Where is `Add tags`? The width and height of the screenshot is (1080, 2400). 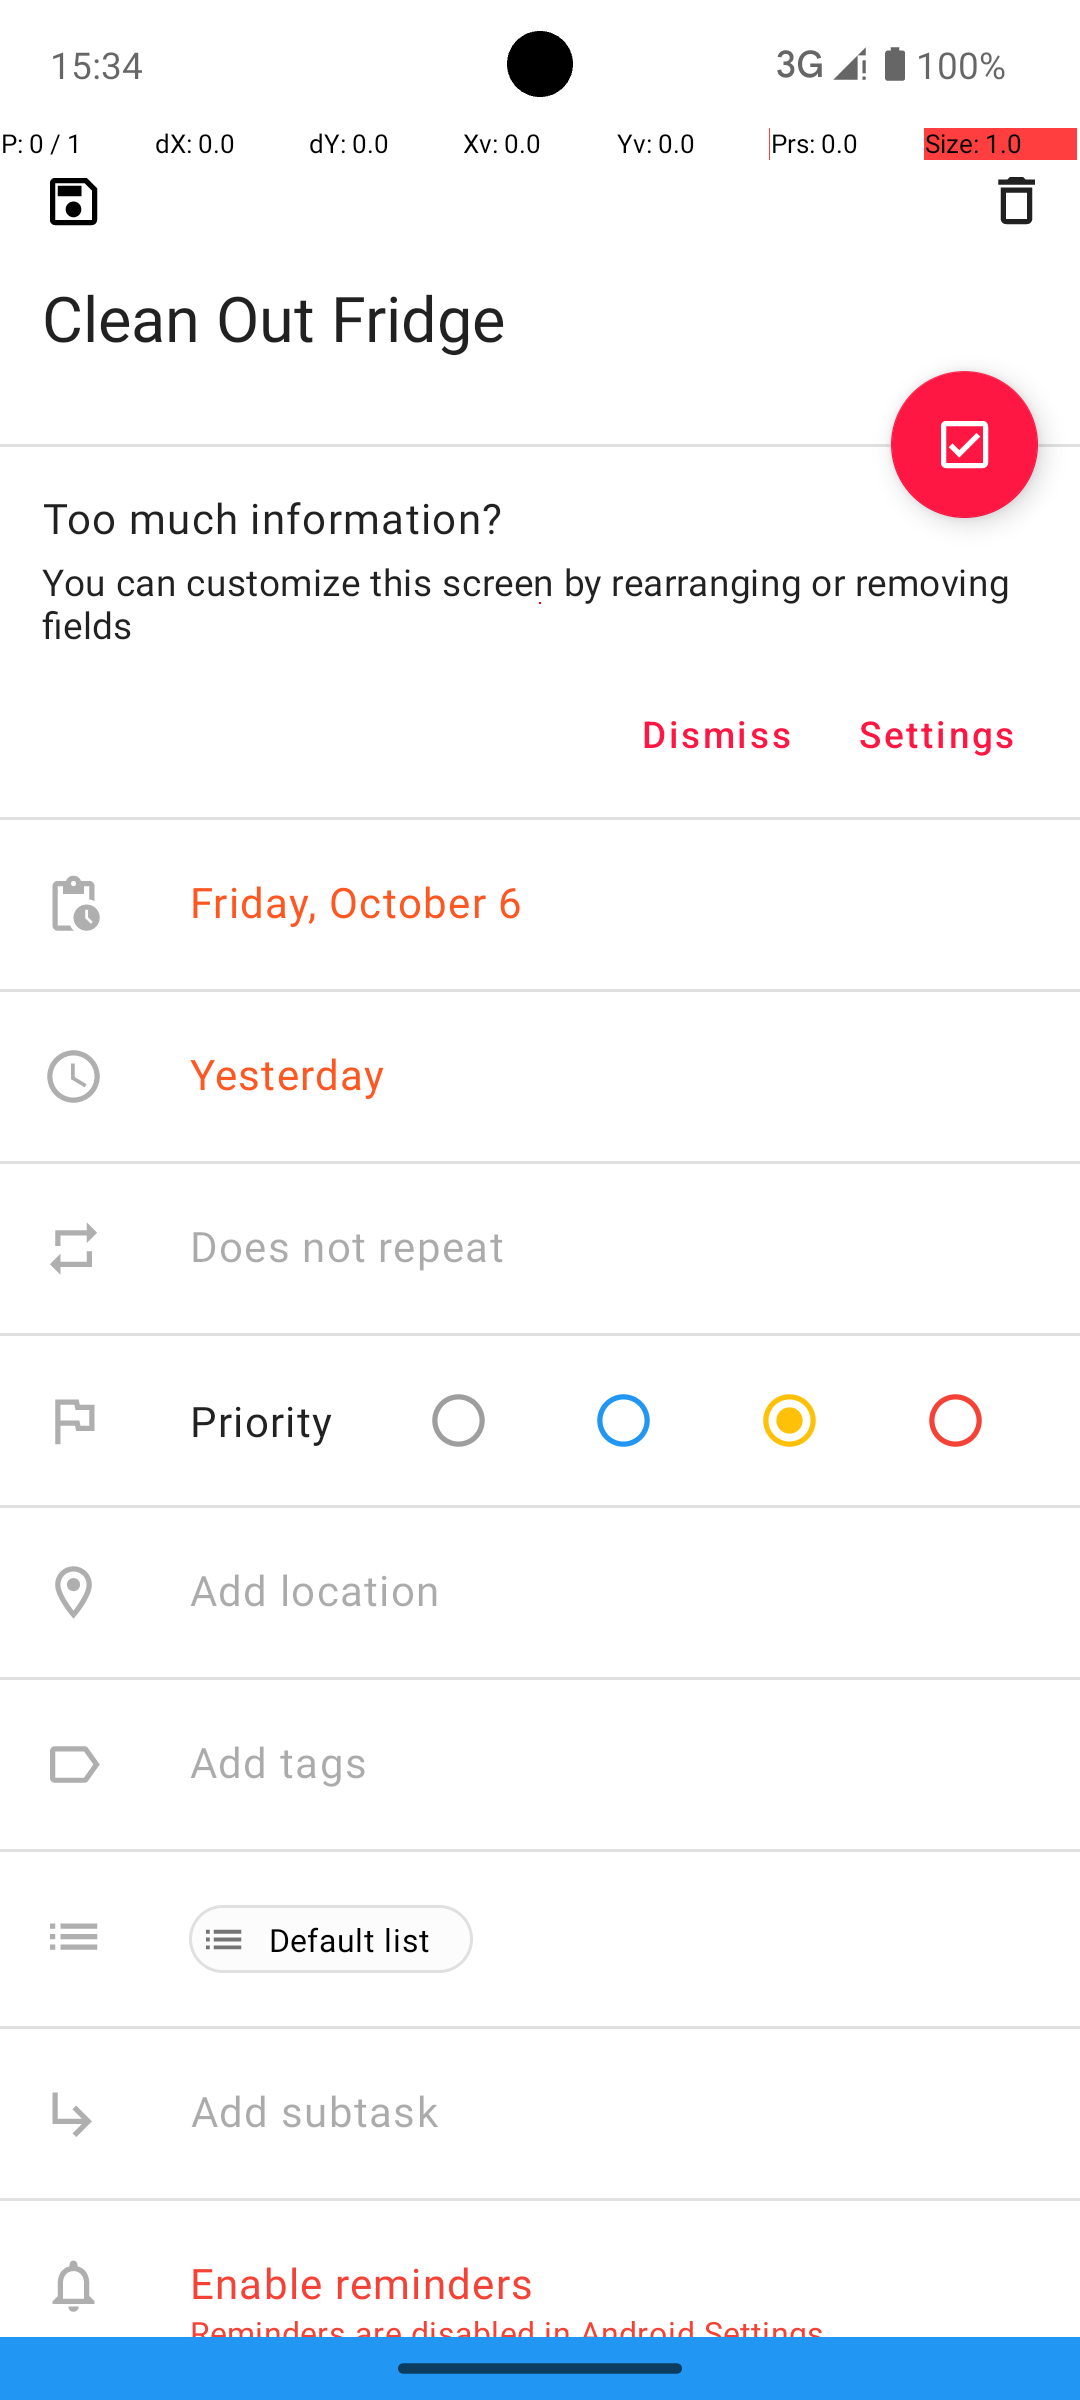
Add tags is located at coordinates (279, 1764).